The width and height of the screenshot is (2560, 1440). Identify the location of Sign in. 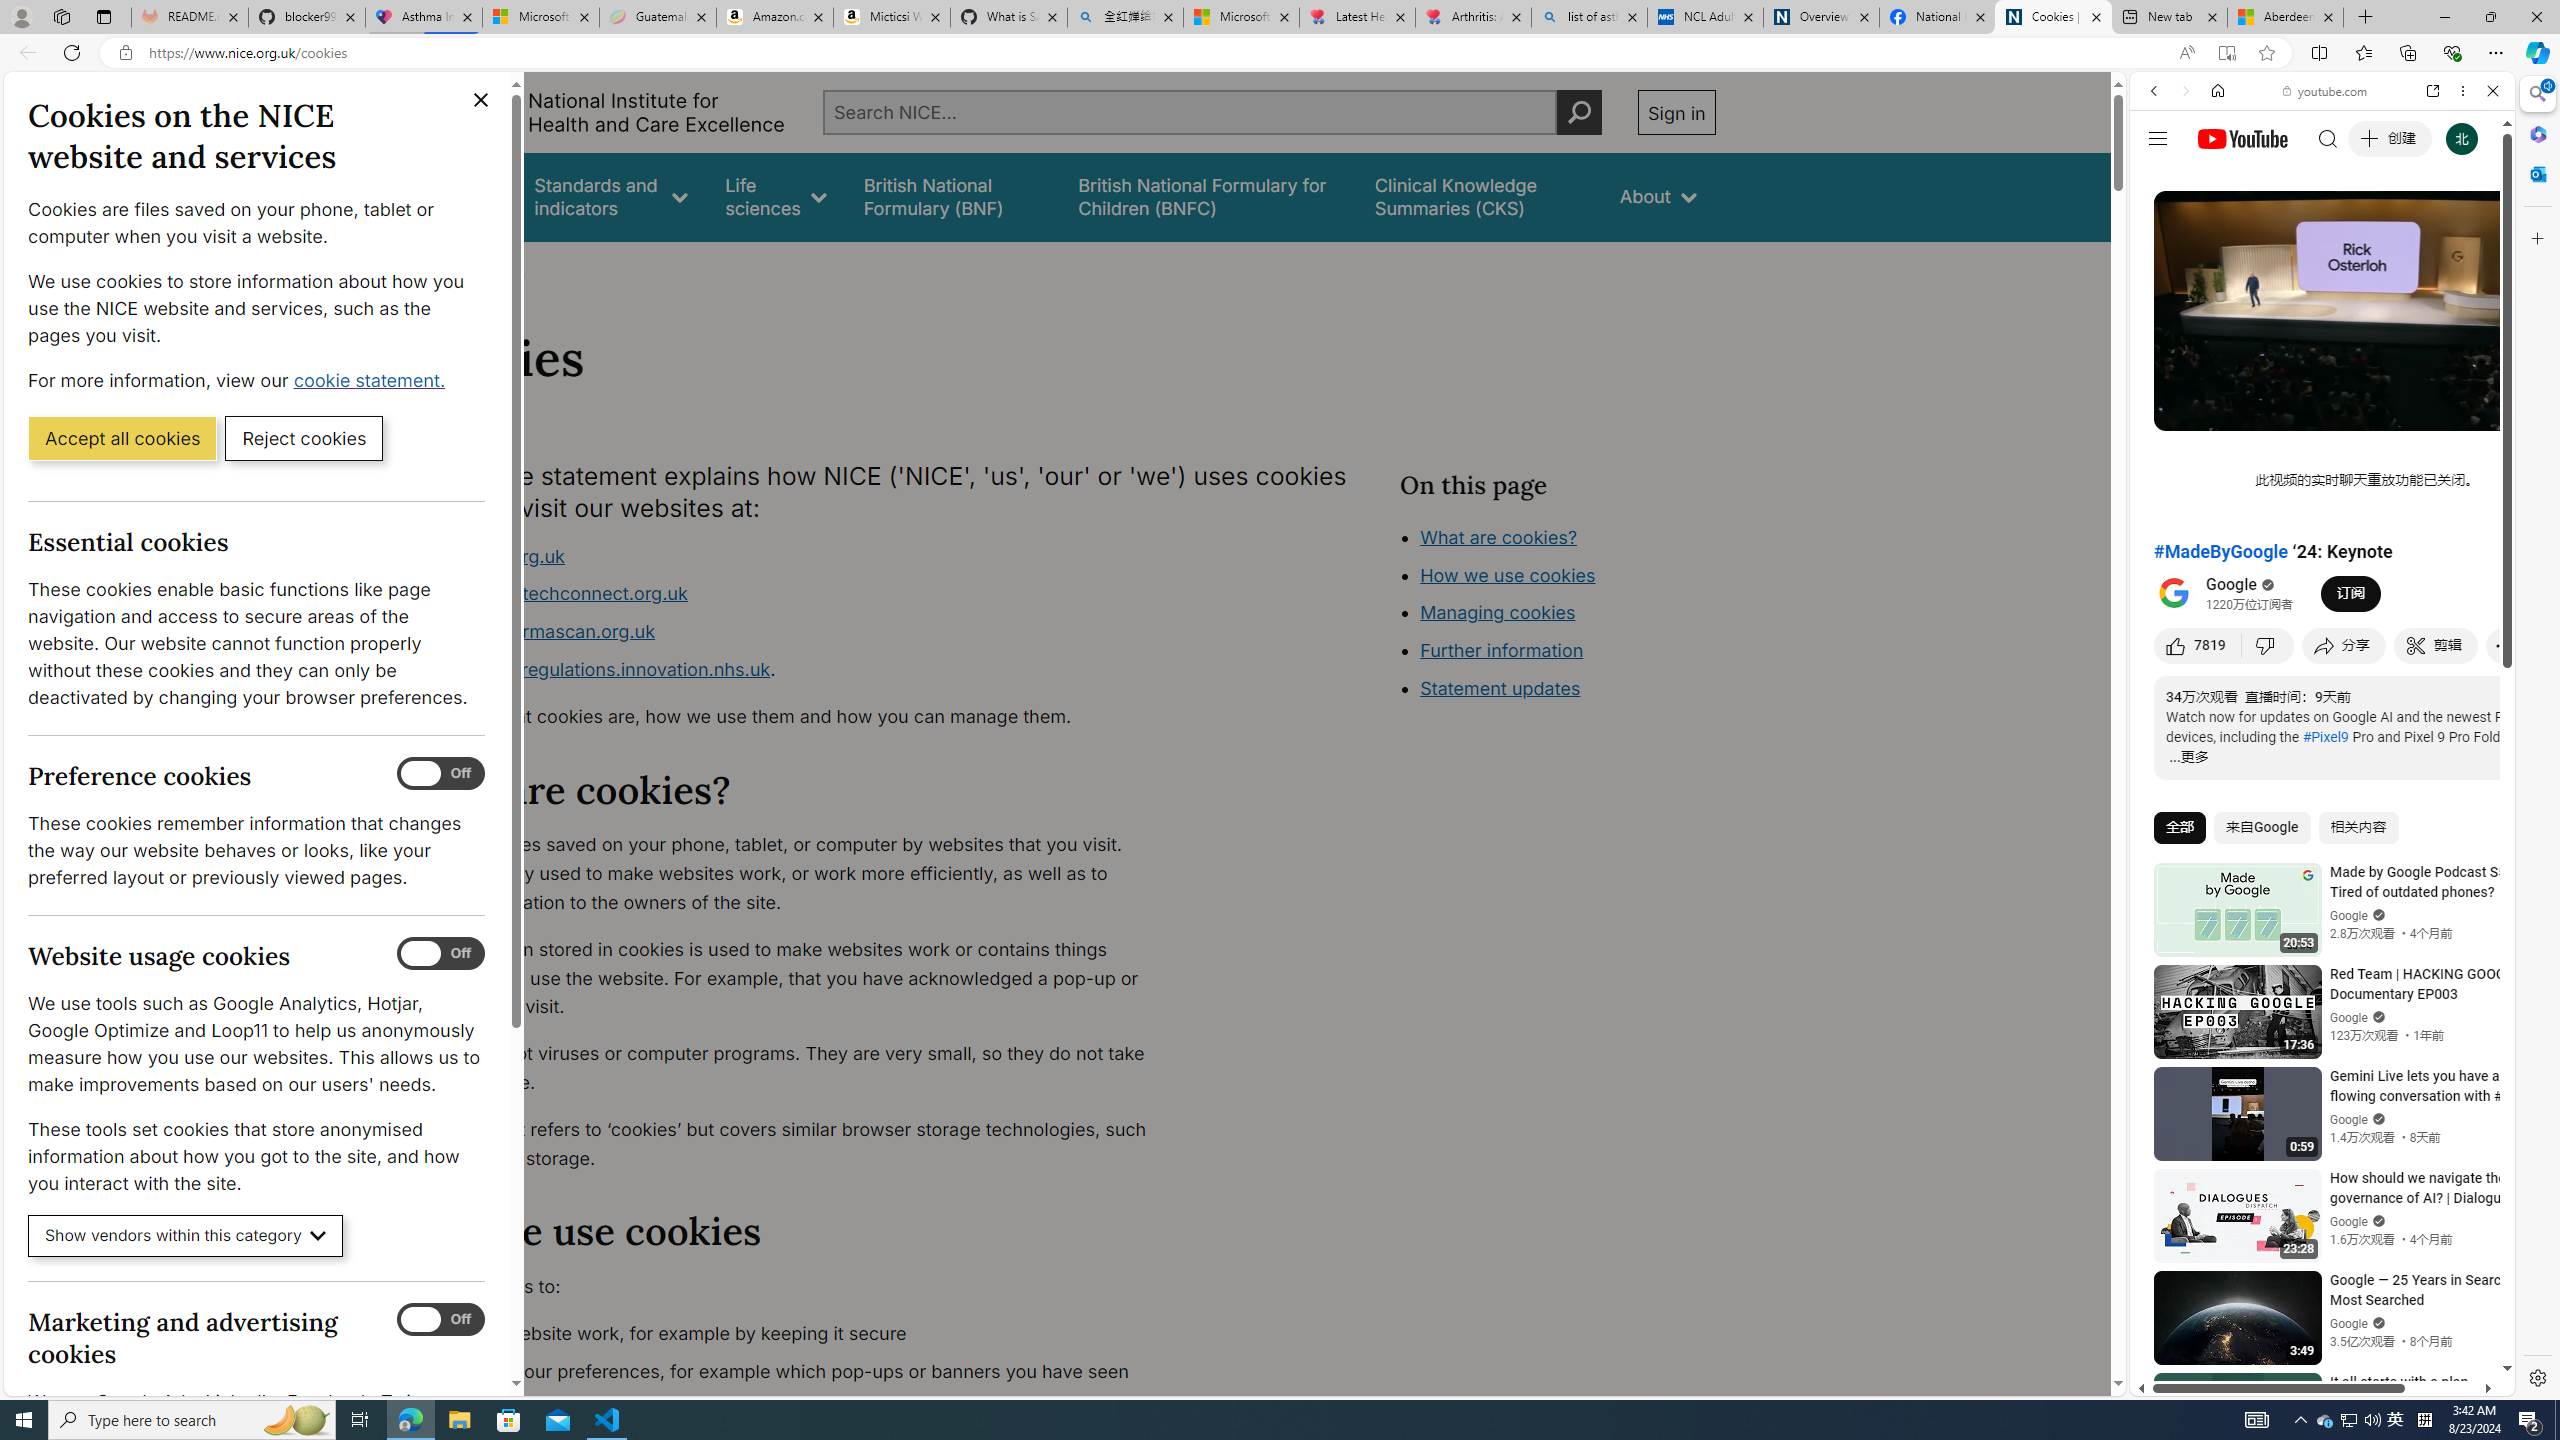
(1675, 112).